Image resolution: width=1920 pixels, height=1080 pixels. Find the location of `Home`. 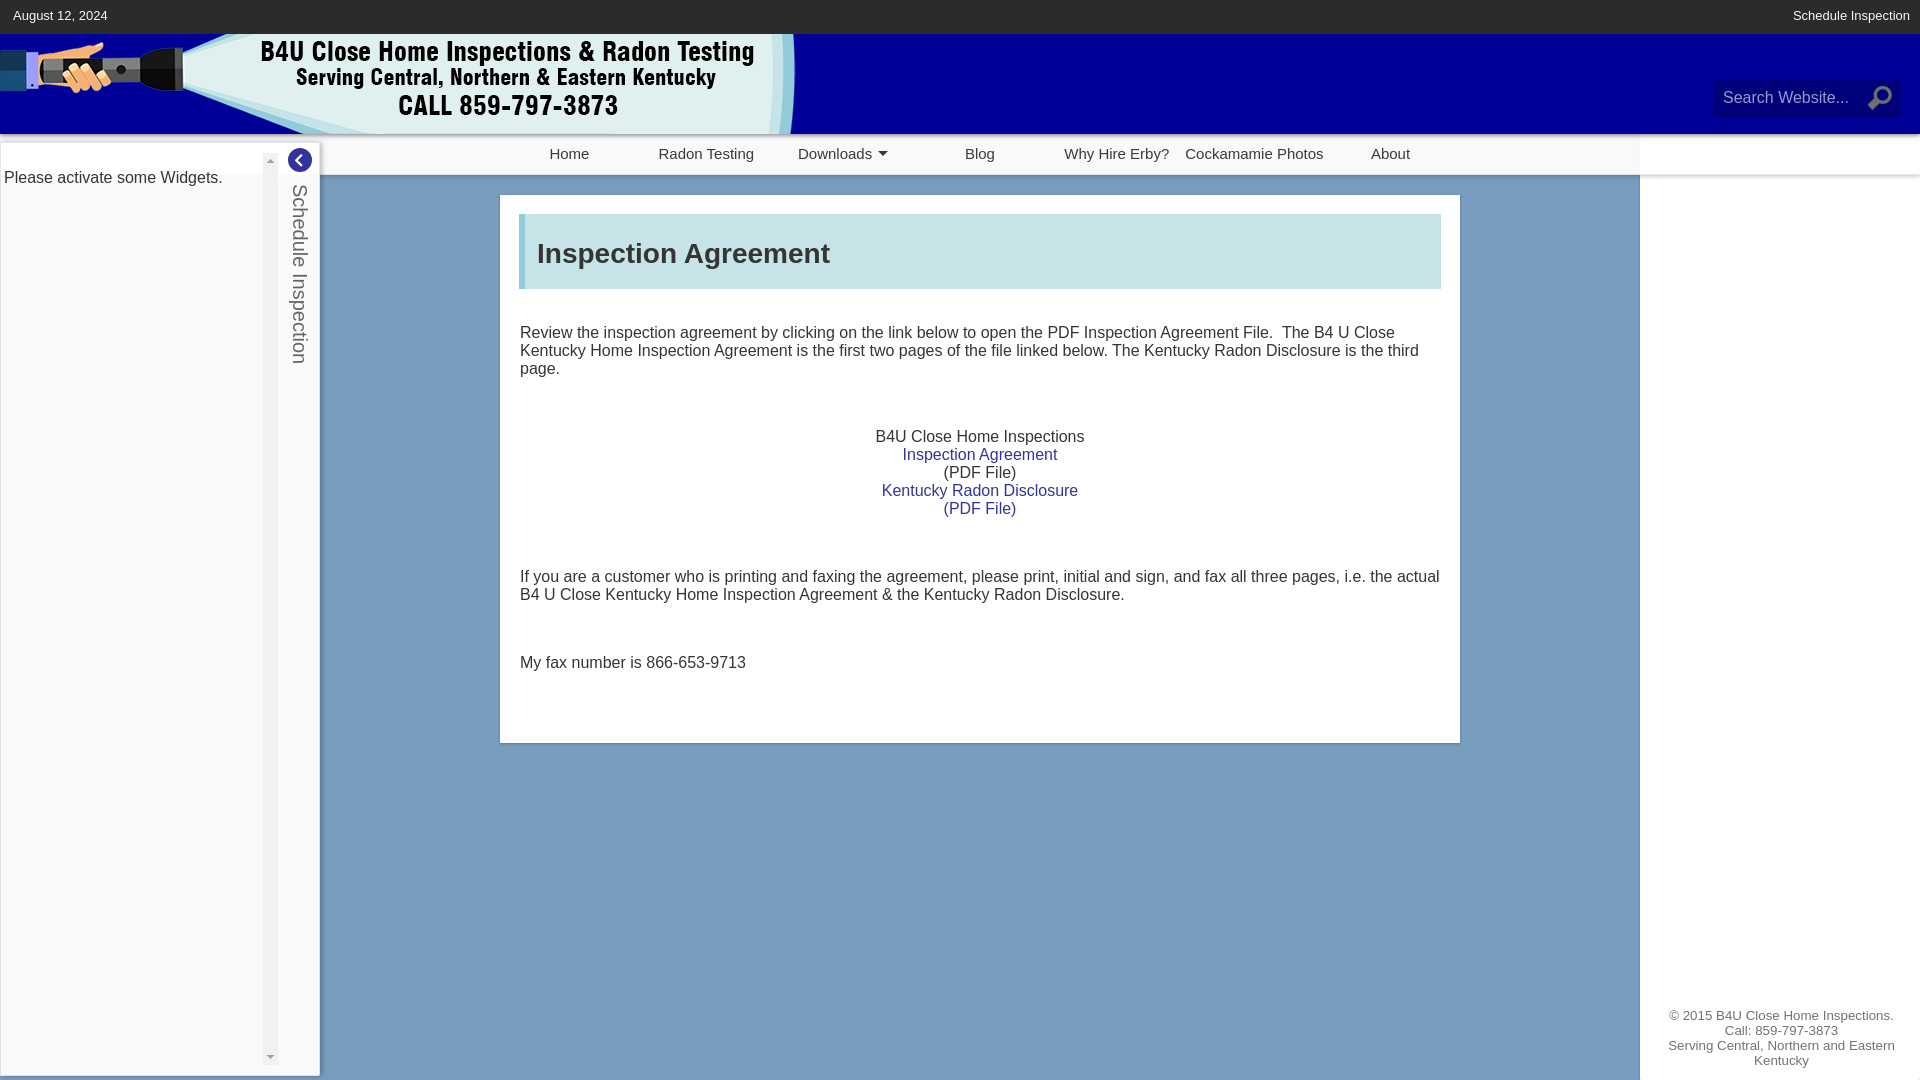

Home is located at coordinates (569, 150).